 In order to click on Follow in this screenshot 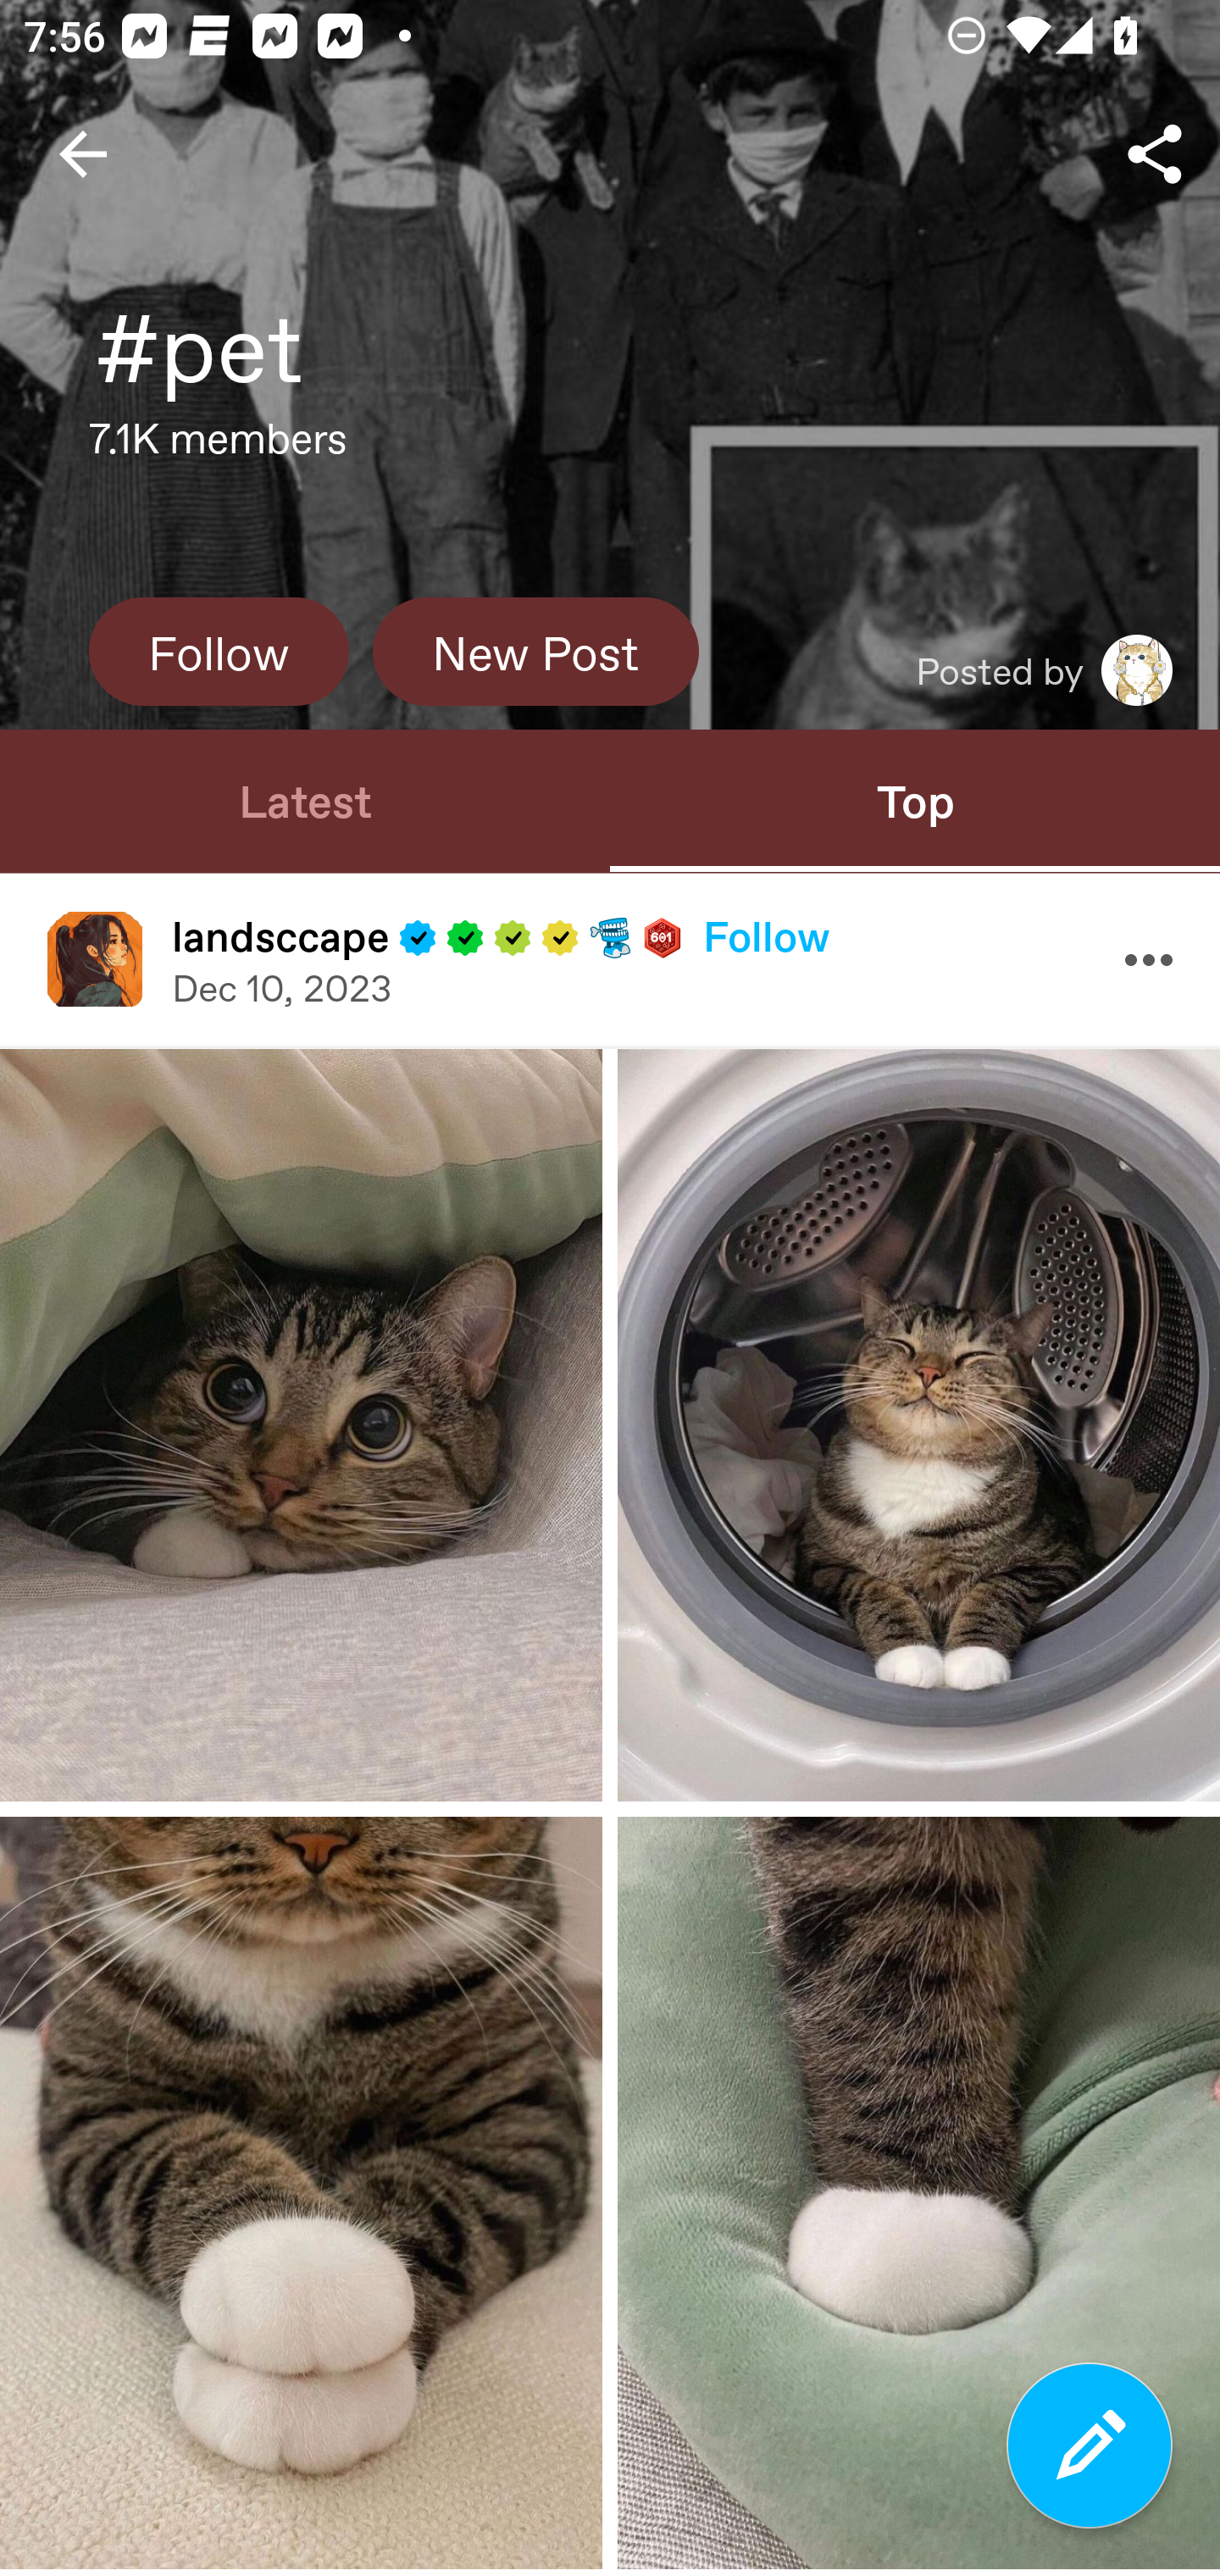, I will do `click(766, 935)`.